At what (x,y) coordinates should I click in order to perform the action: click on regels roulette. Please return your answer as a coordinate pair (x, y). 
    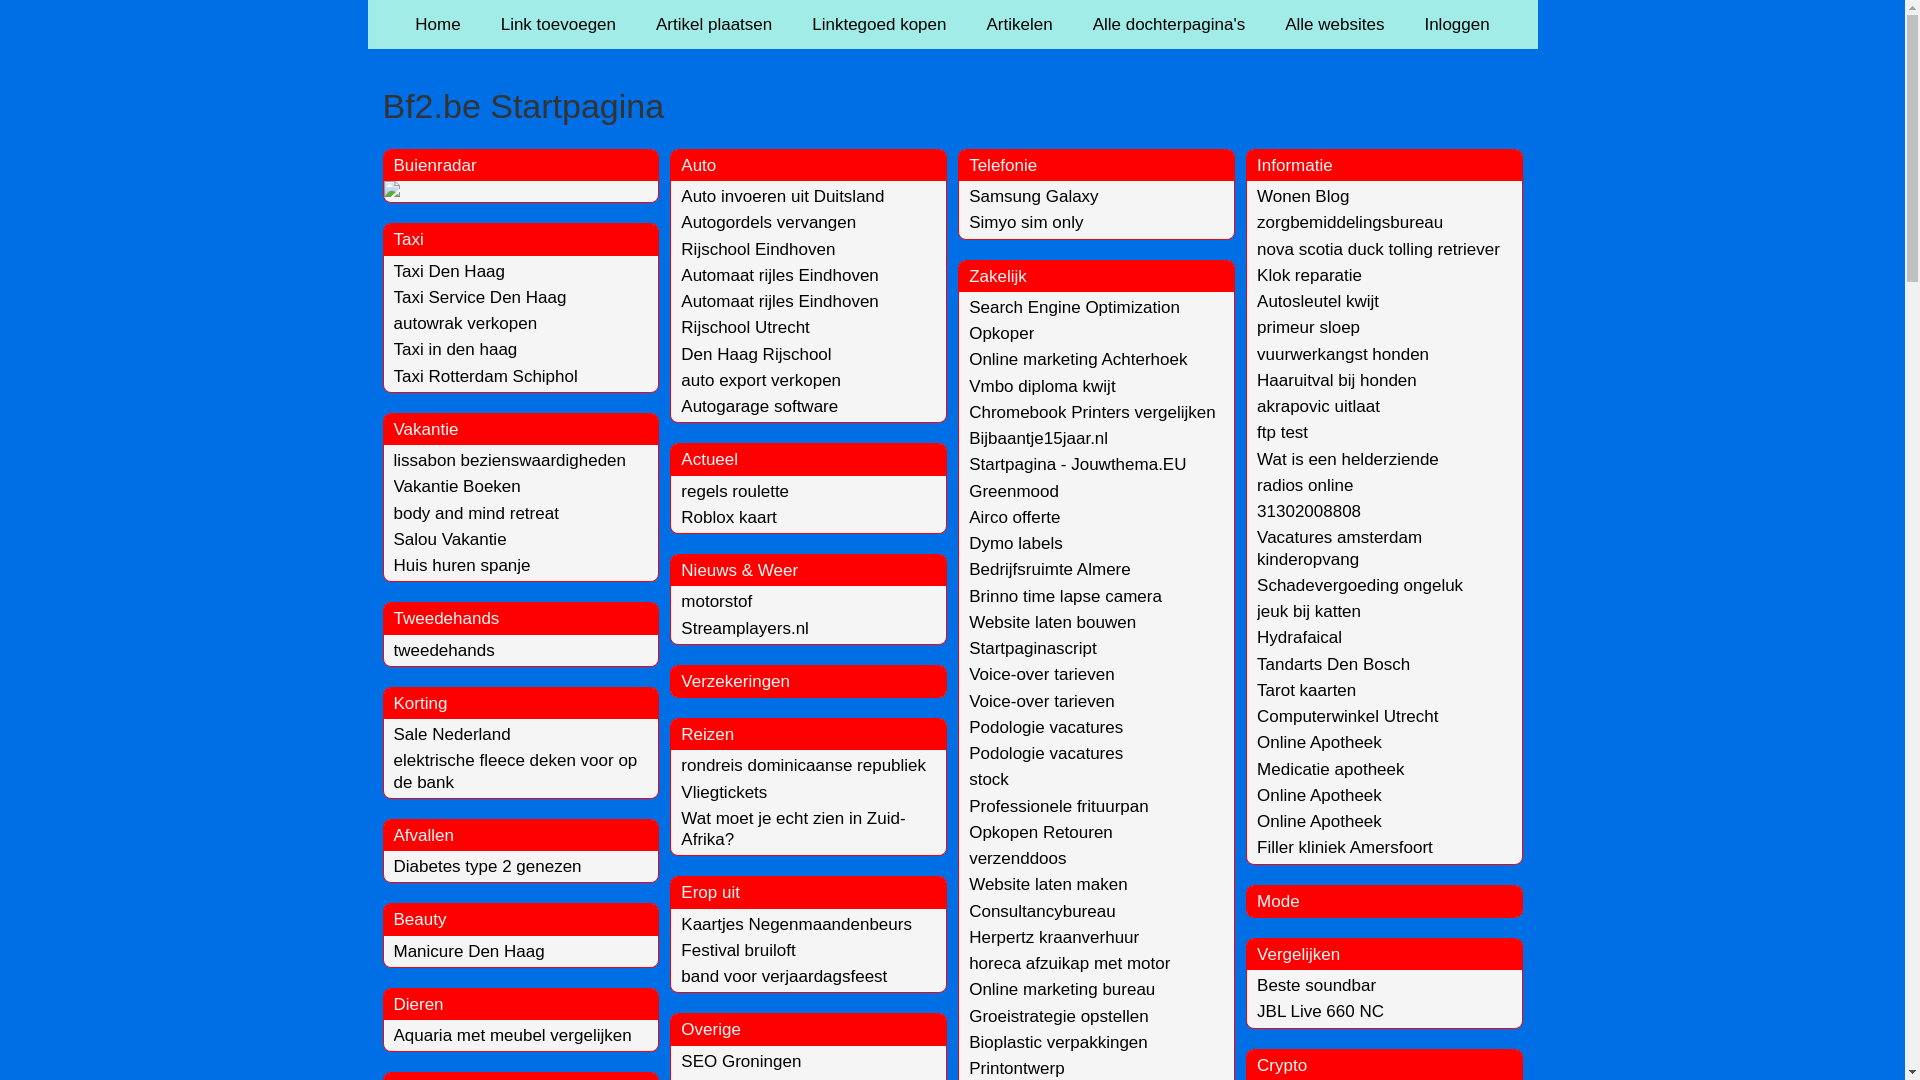
    Looking at the image, I should click on (735, 492).